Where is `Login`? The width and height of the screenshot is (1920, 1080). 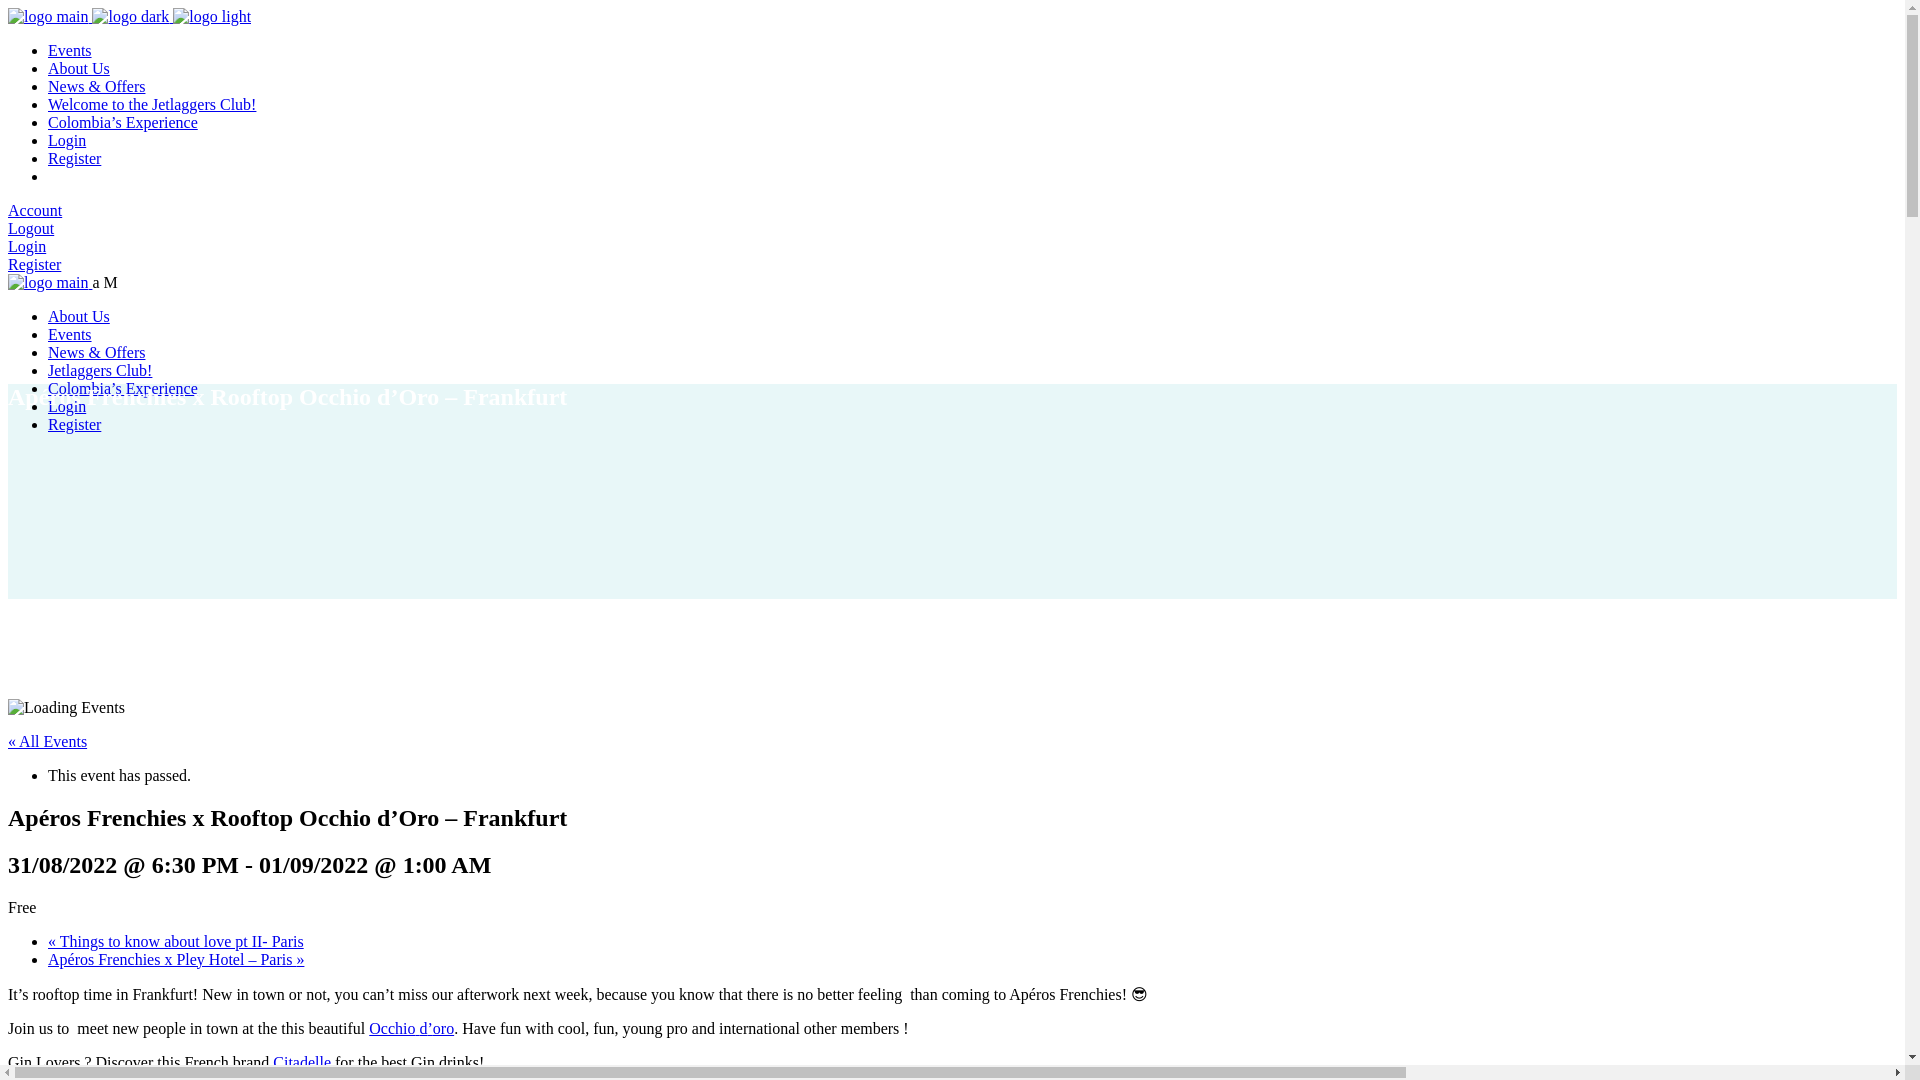
Login is located at coordinates (67, 406).